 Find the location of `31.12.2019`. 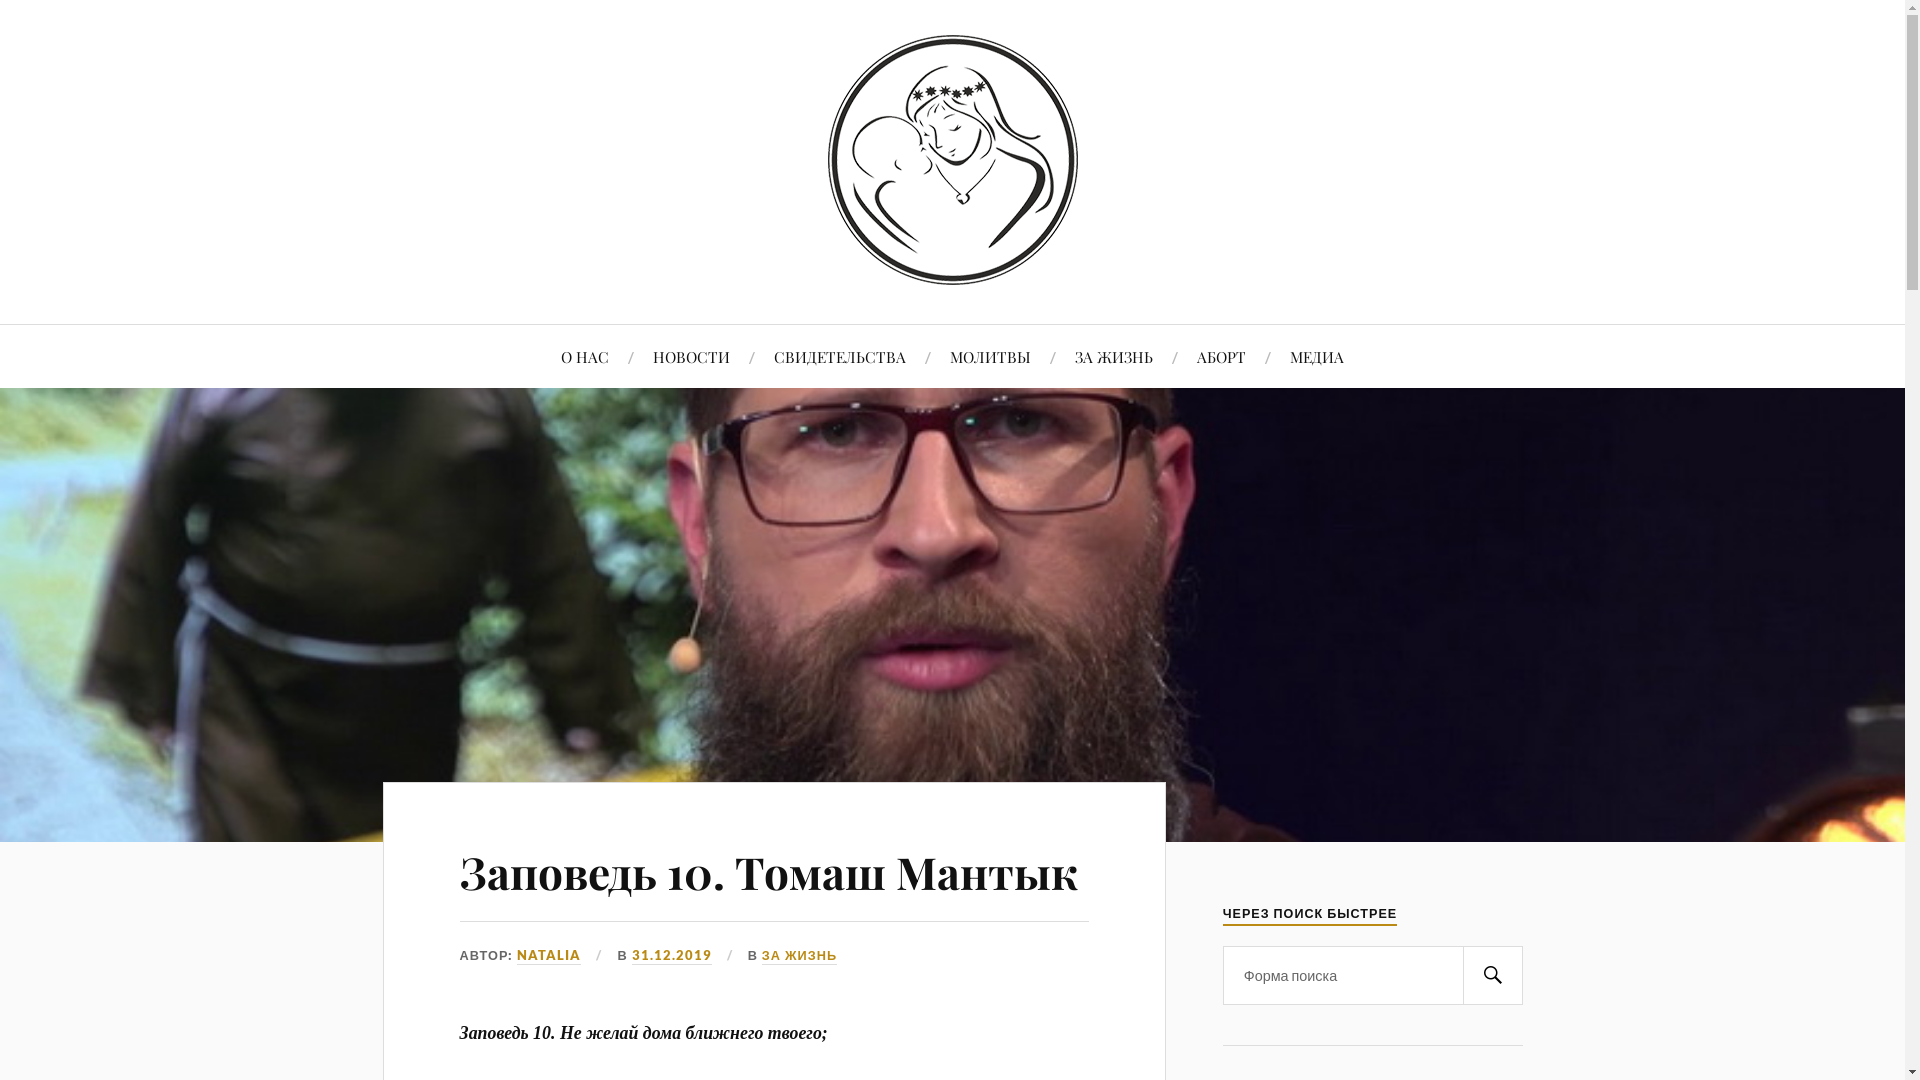

31.12.2019 is located at coordinates (672, 956).